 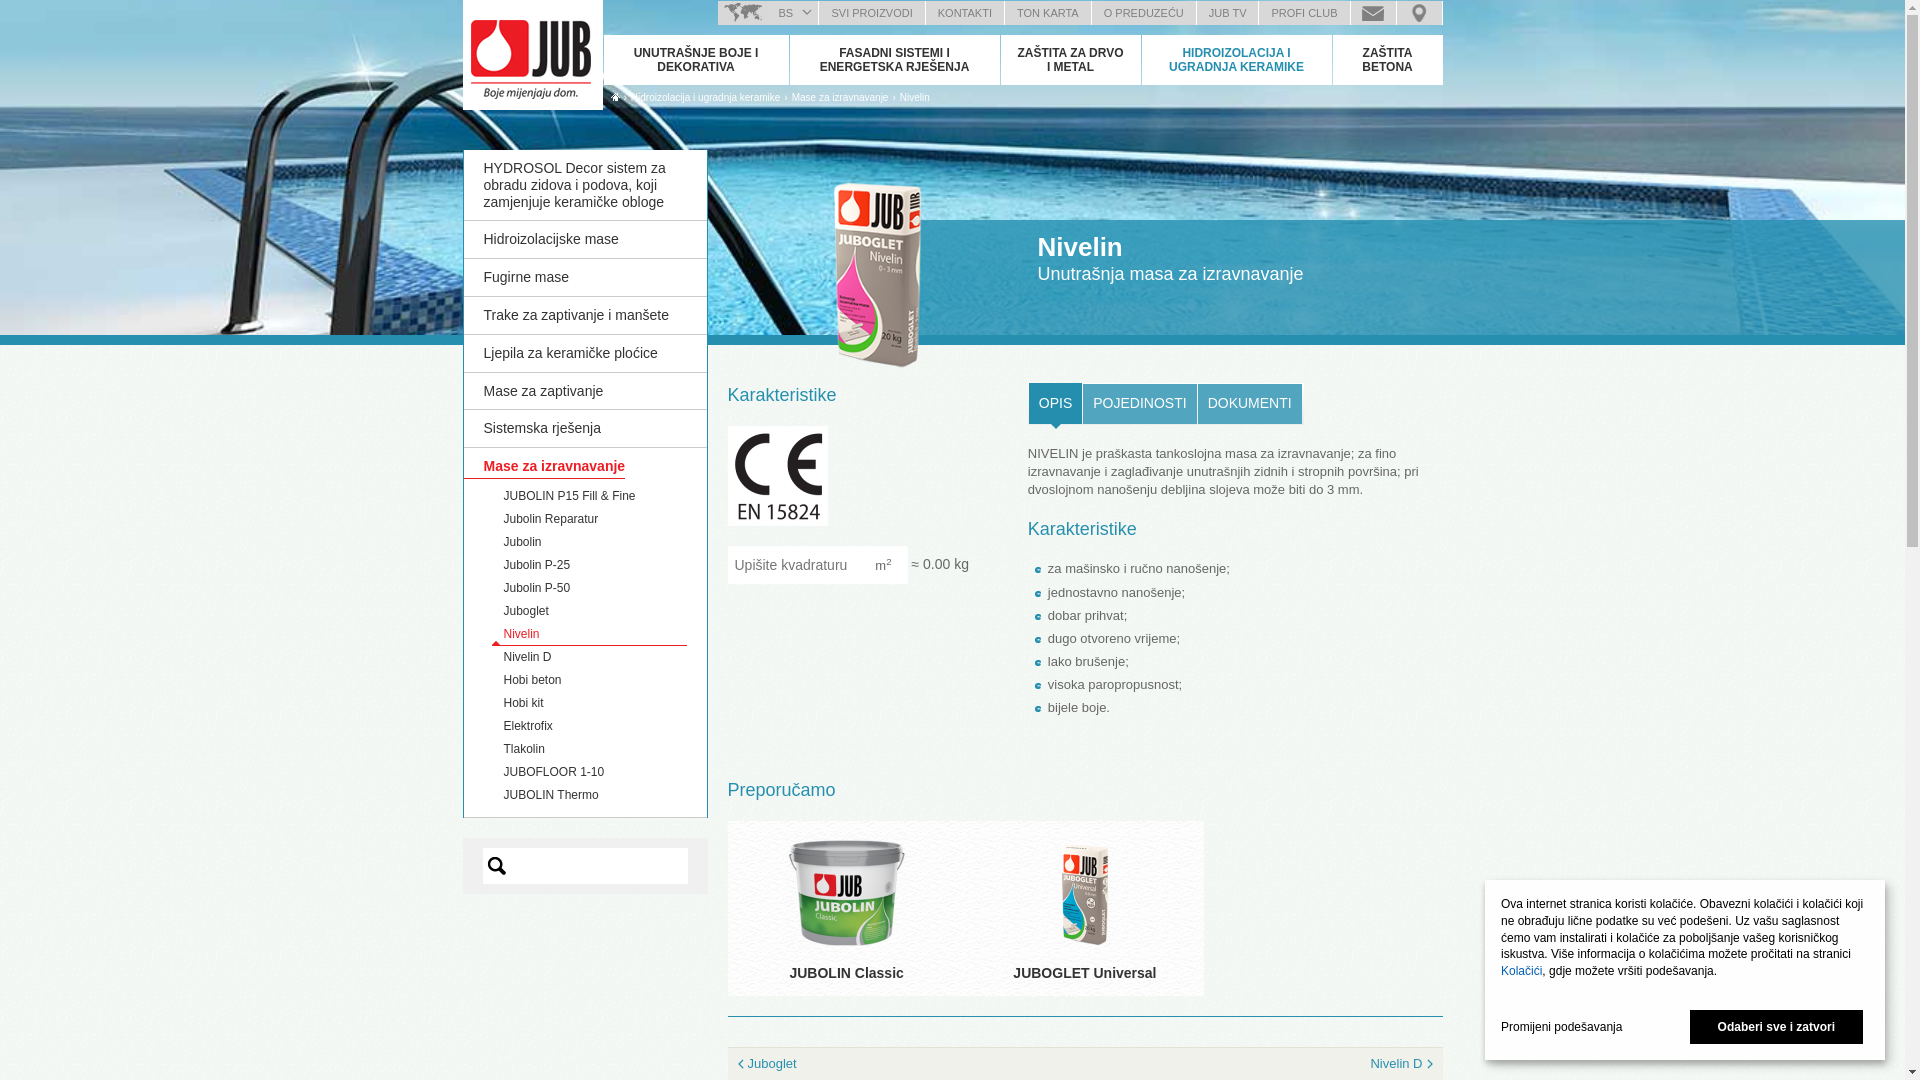 I want to click on Mase za izravnavanje, so click(x=840, y=98).